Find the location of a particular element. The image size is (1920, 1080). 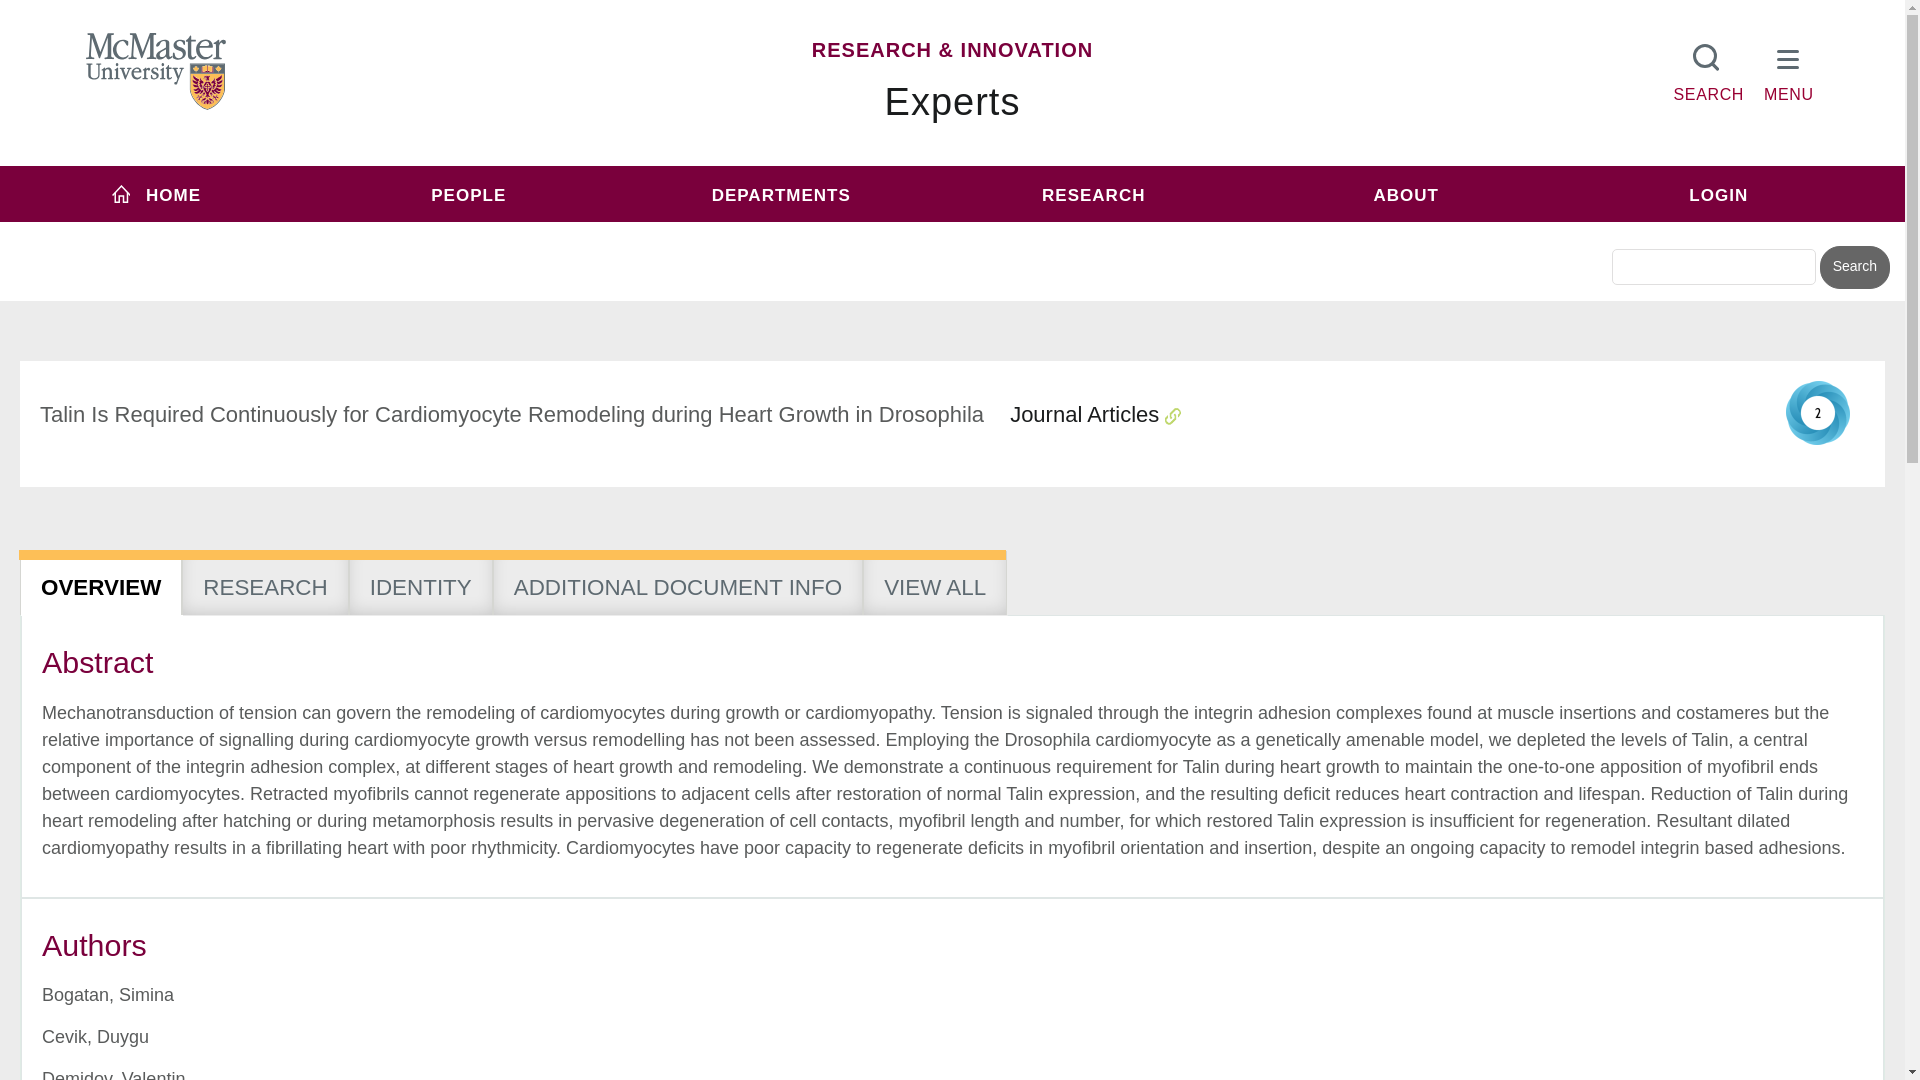

Research menu item is located at coordinates (1093, 194).